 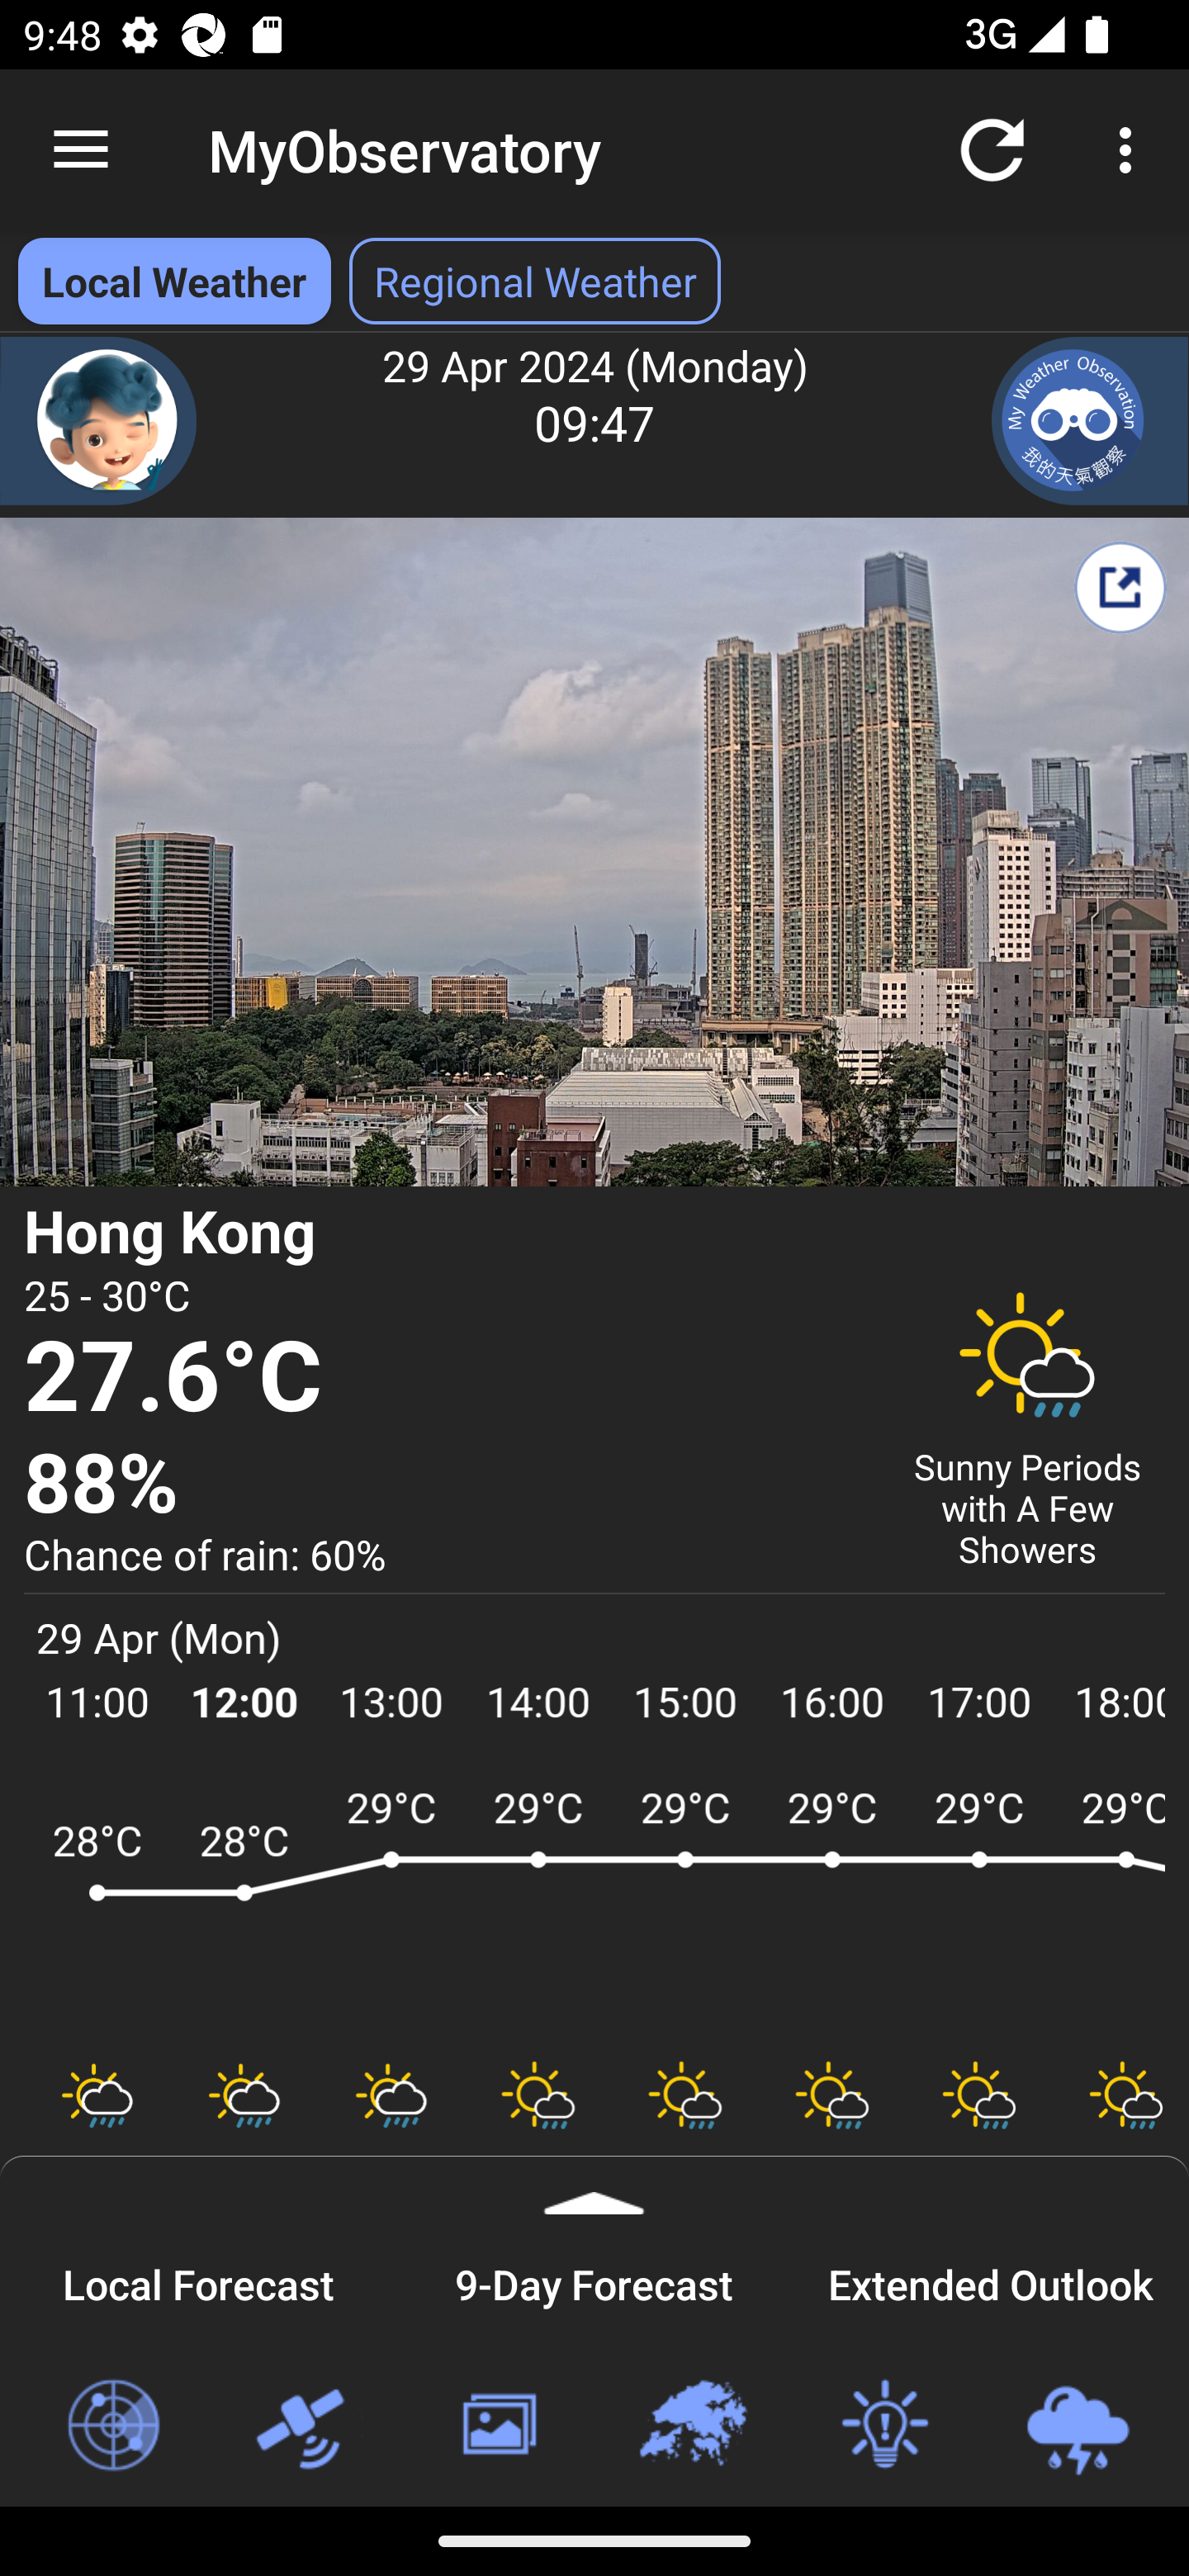 What do you see at coordinates (497, 2426) in the screenshot?
I see `Weather Photos` at bounding box center [497, 2426].